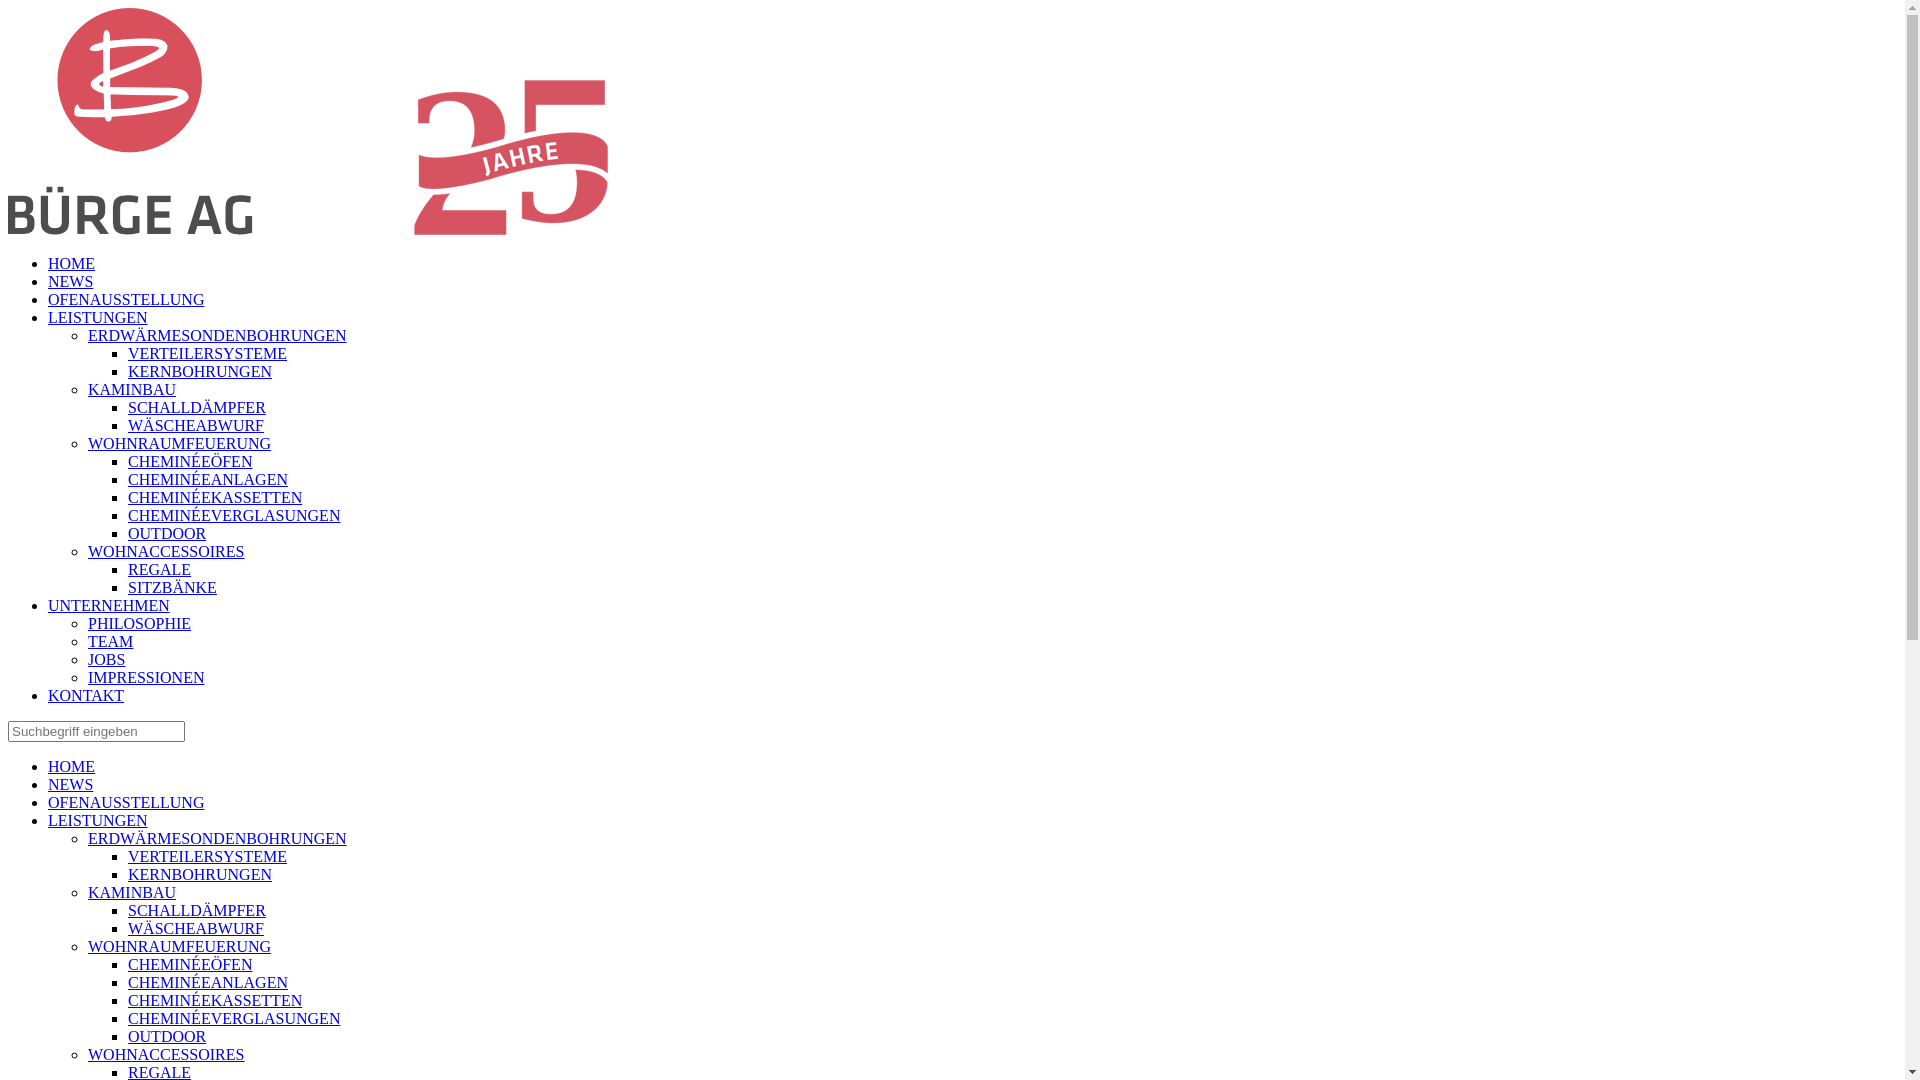  What do you see at coordinates (132, 390) in the screenshot?
I see `KAMINBAU` at bounding box center [132, 390].